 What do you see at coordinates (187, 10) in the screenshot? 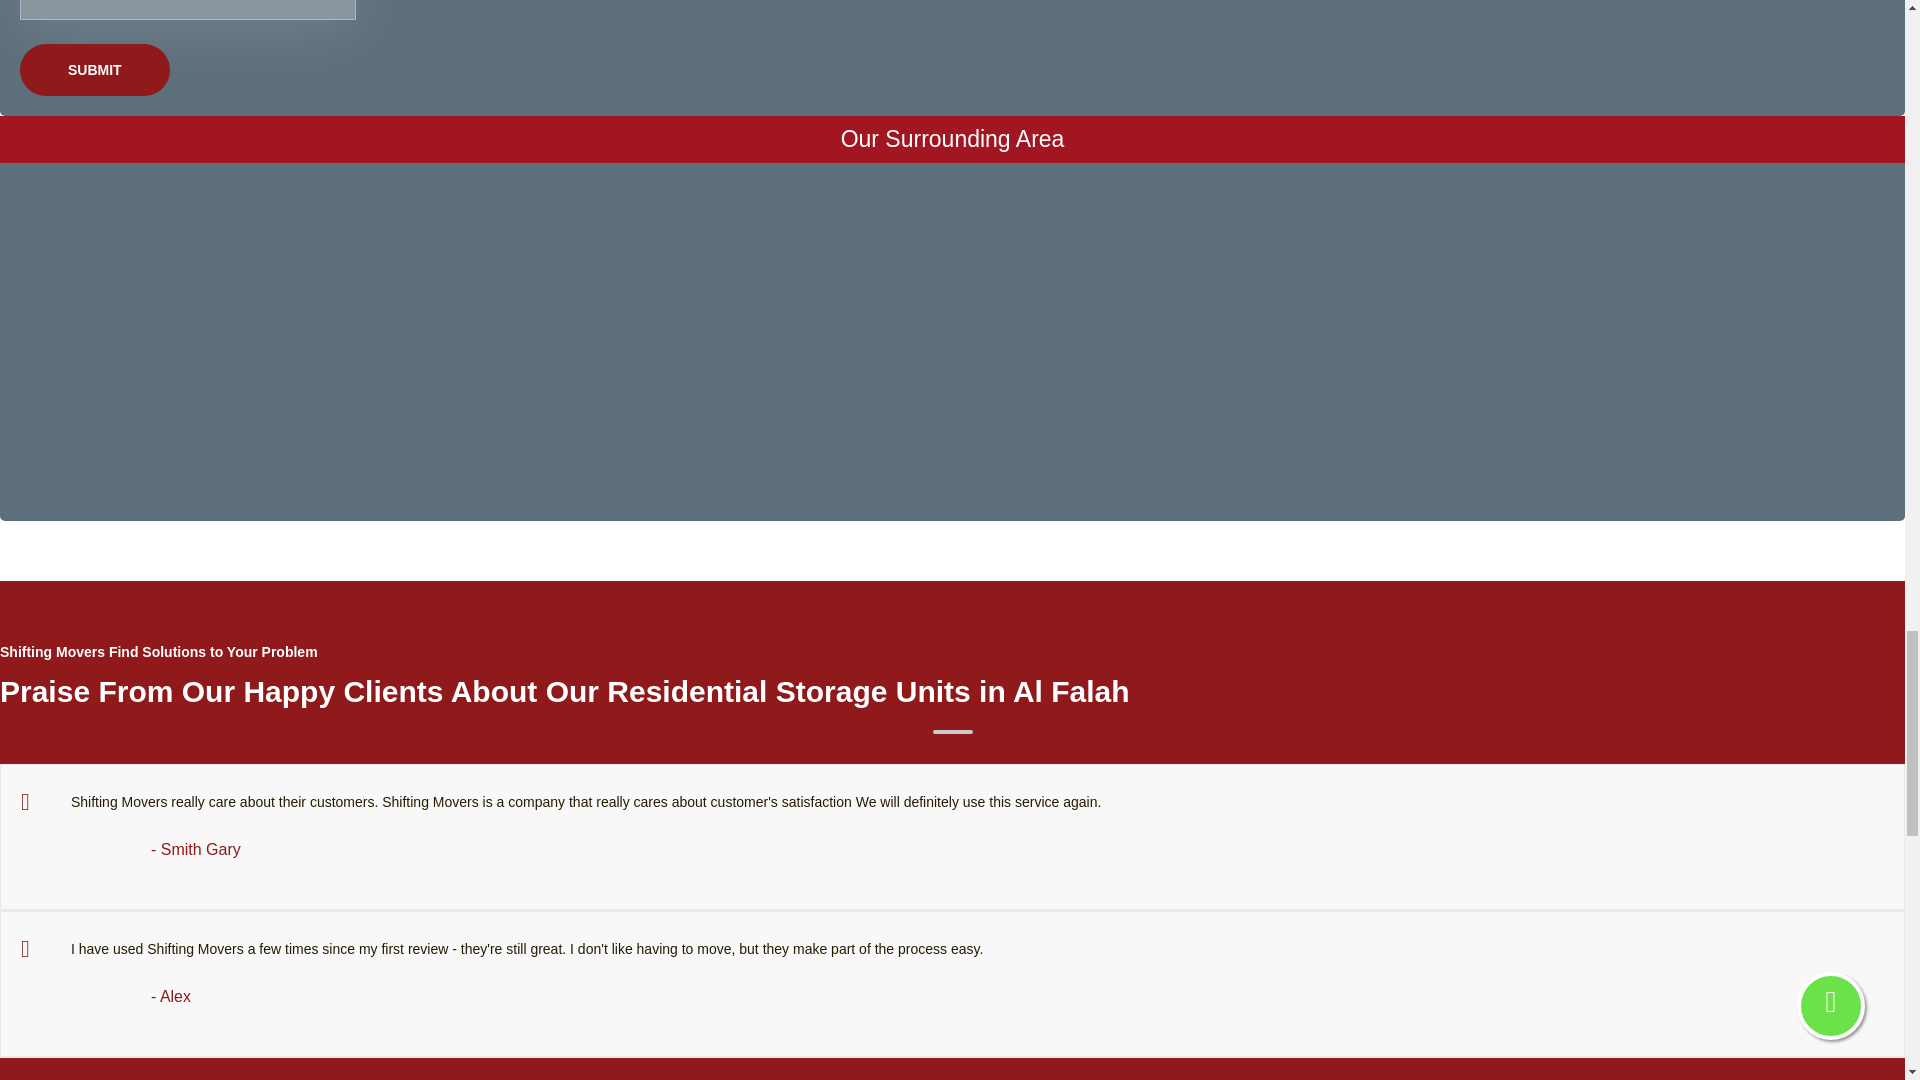
I see `Email Field required` at bounding box center [187, 10].